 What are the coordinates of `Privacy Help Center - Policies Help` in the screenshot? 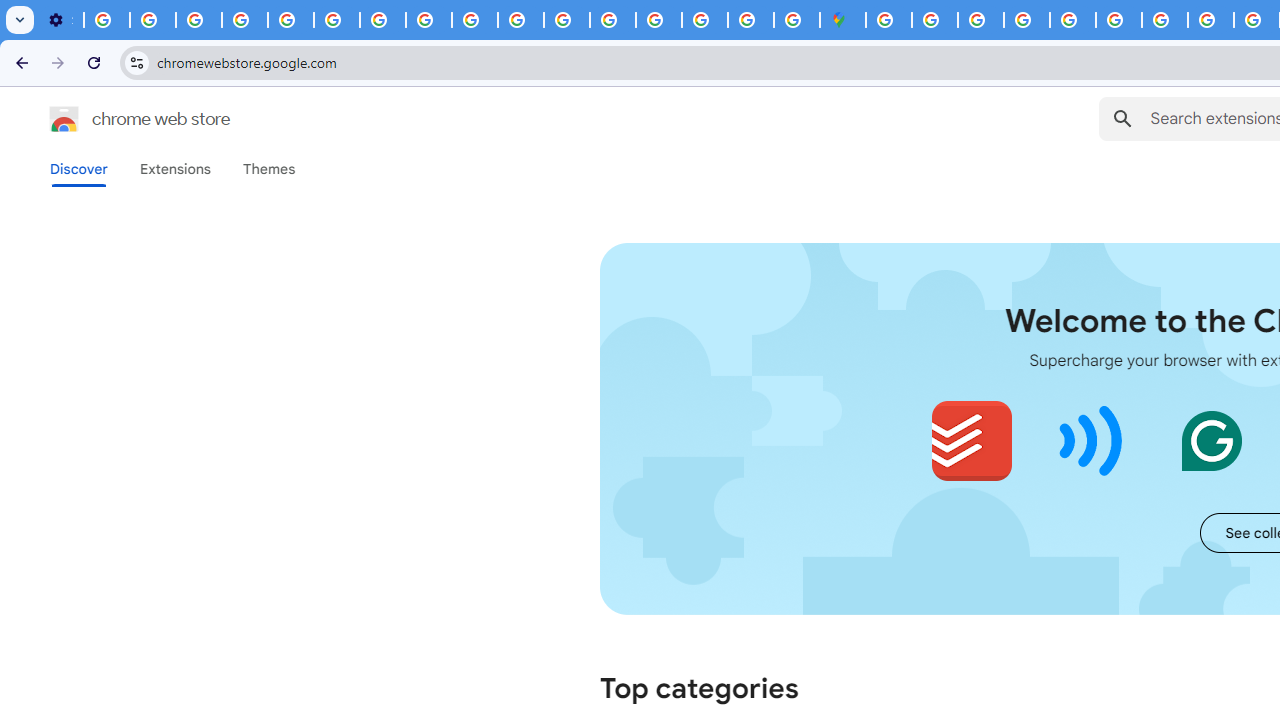 It's located at (290, 20).